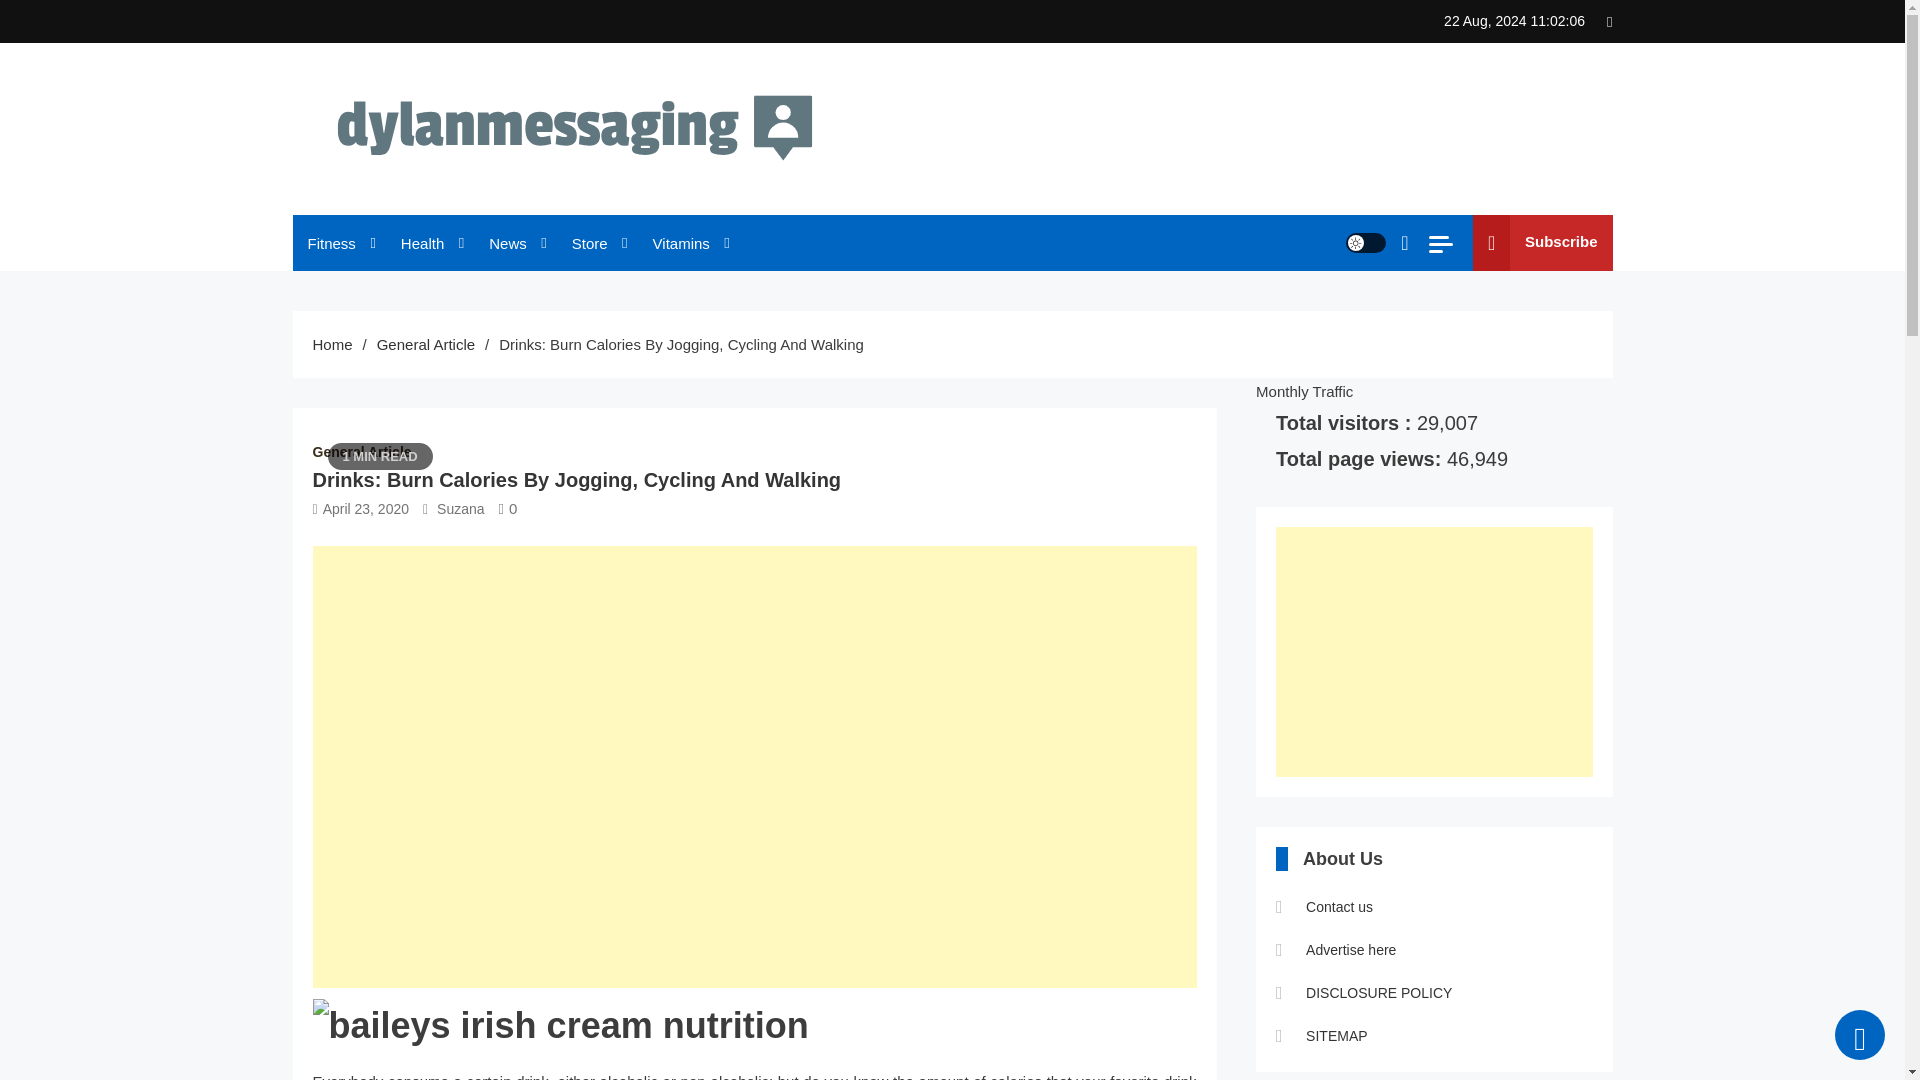 The width and height of the screenshot is (1920, 1080). Describe the element at coordinates (338, 244) in the screenshot. I see `Fitness` at that location.